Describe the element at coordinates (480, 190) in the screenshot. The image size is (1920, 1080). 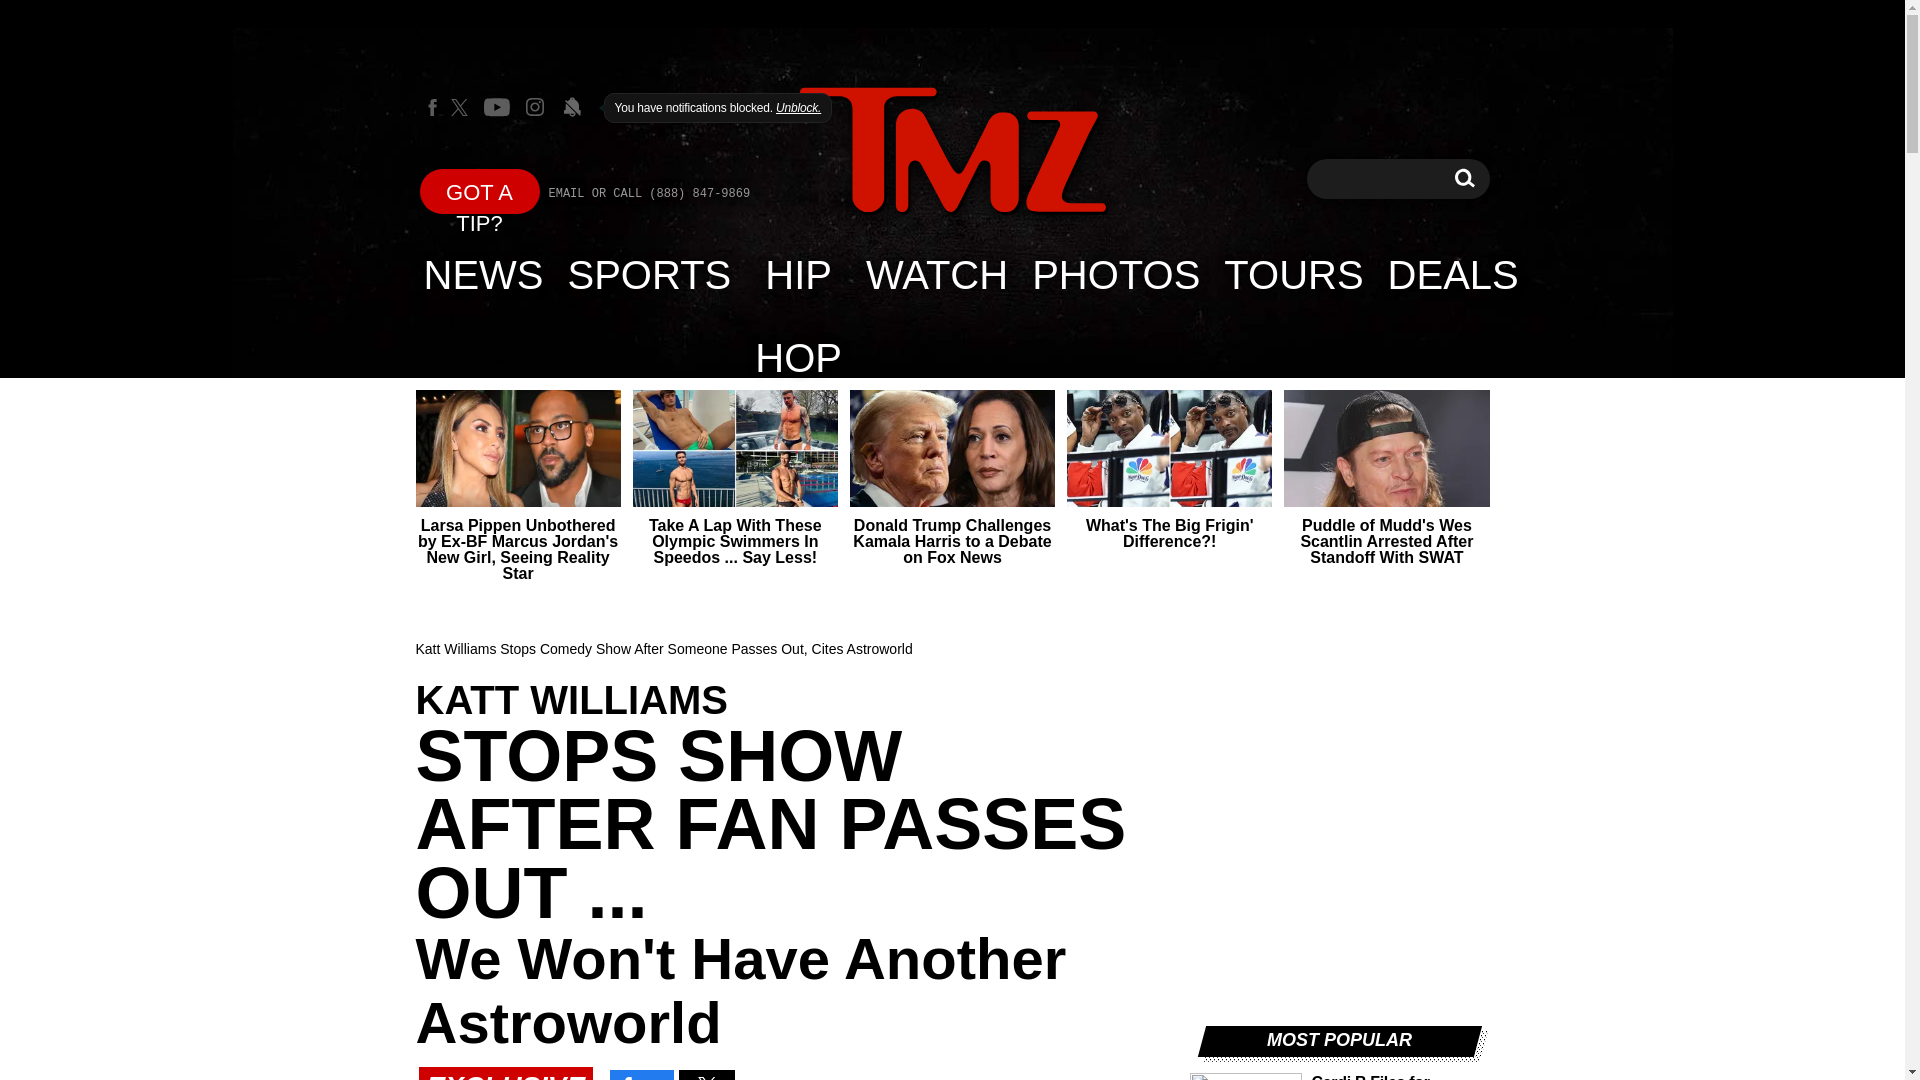
I see `GOT A TIP?` at that location.